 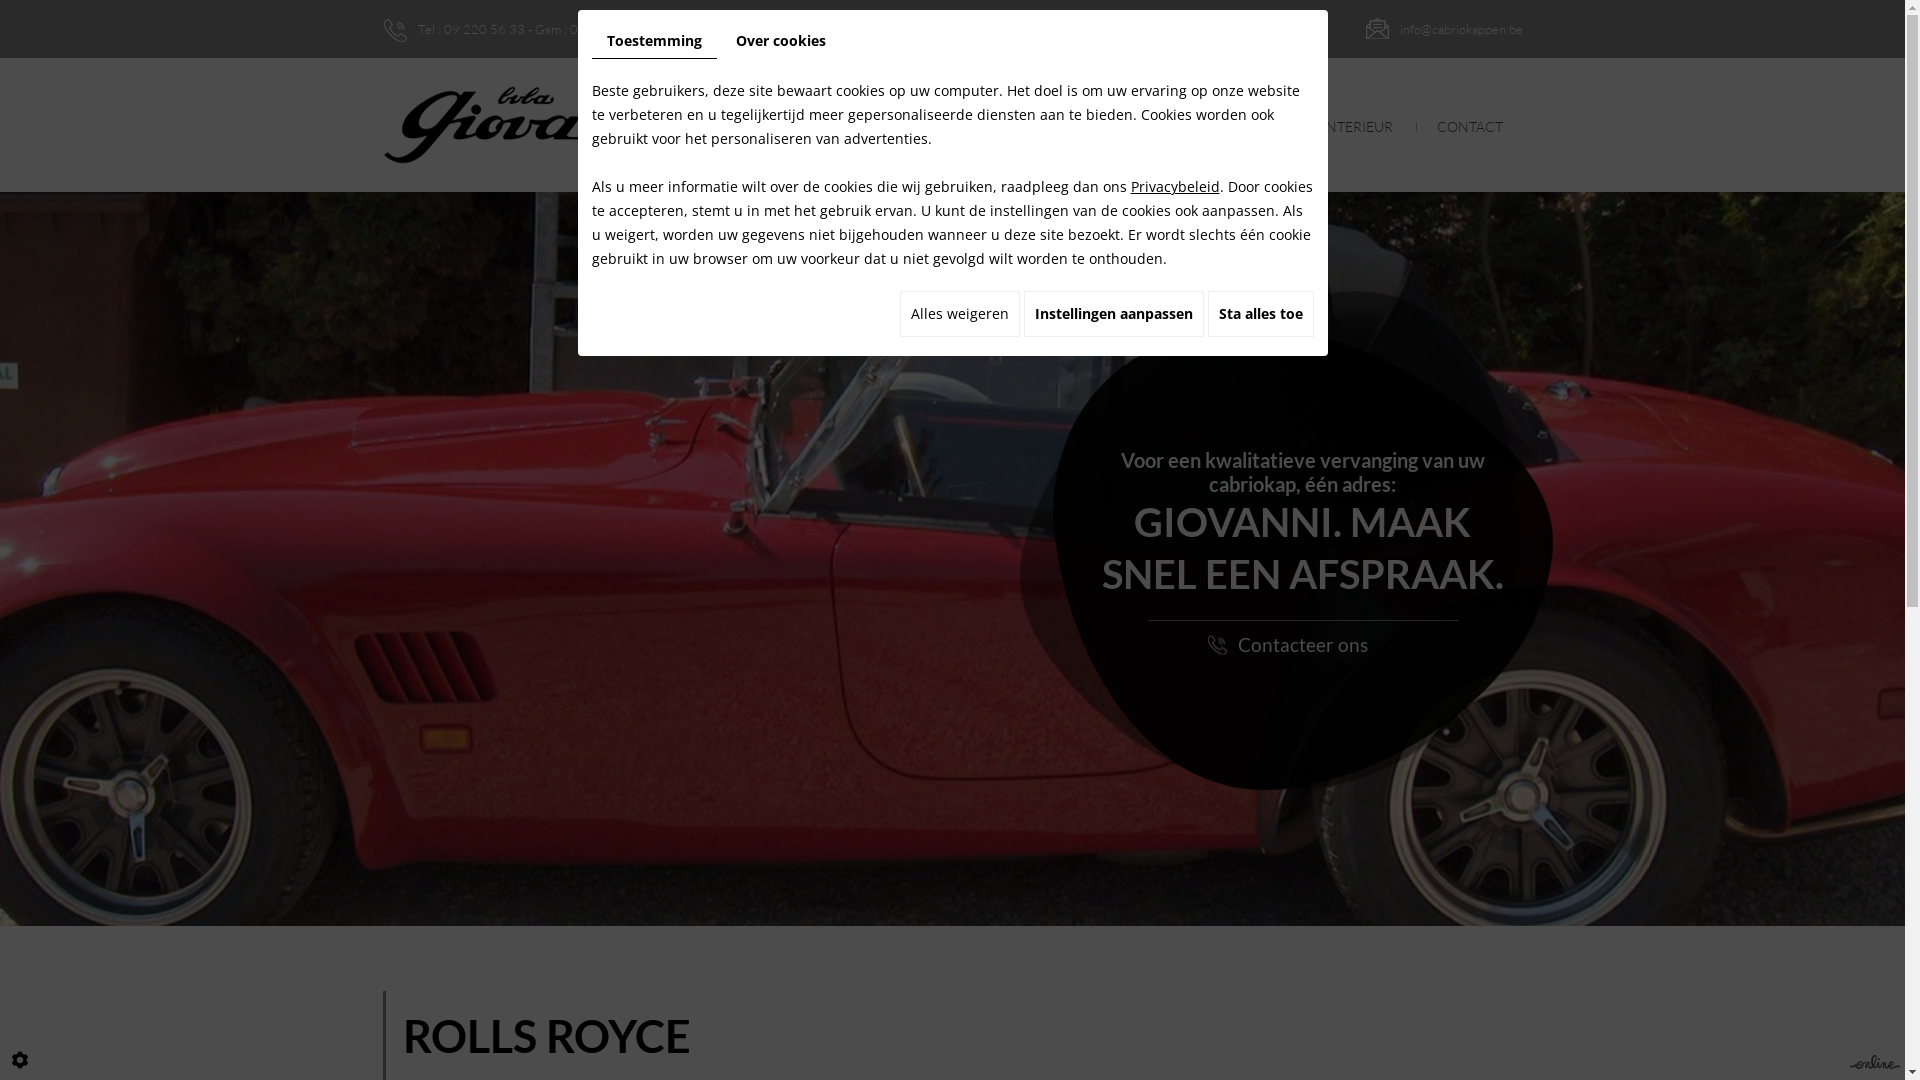 I want to click on Contacteer ons, so click(x=1303, y=644).